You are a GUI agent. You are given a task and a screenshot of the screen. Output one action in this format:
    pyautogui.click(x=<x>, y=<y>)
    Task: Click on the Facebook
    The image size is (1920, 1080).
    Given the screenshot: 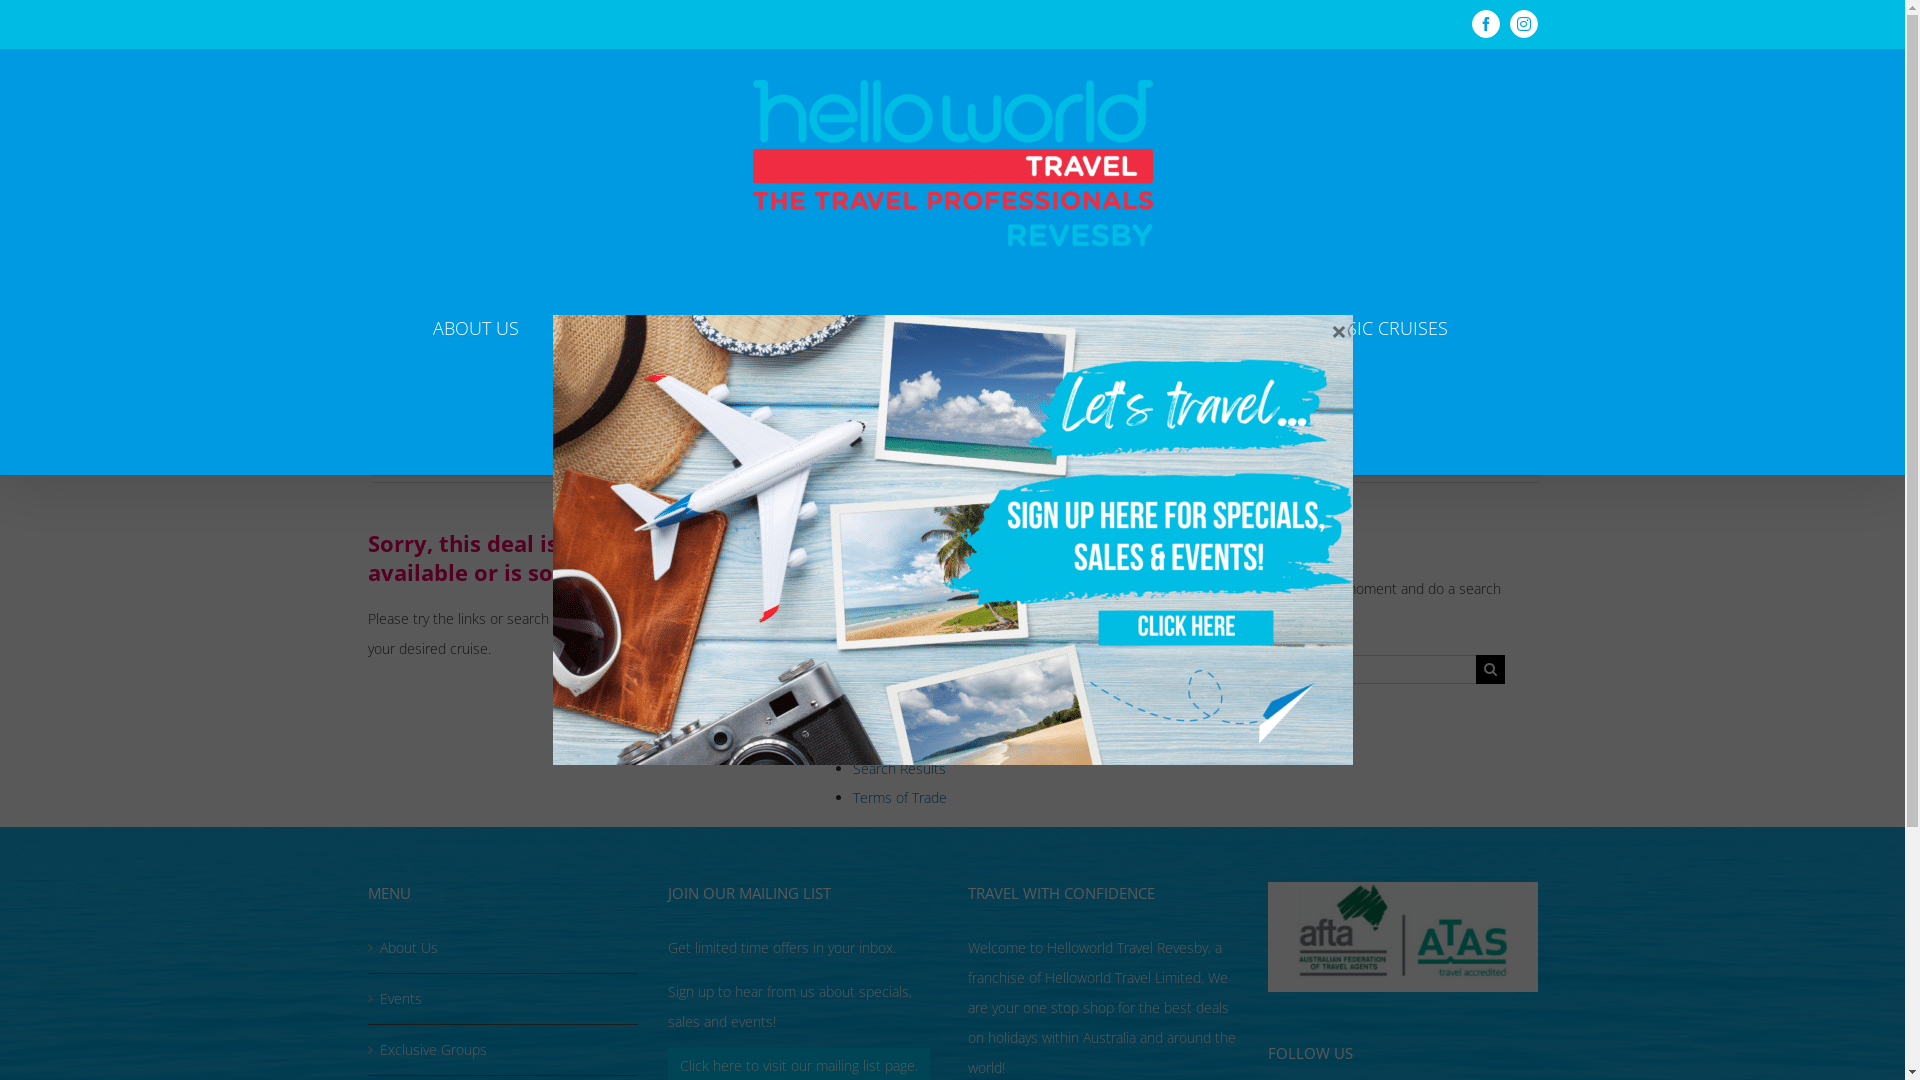 What is the action you would take?
    pyautogui.click(x=1486, y=24)
    